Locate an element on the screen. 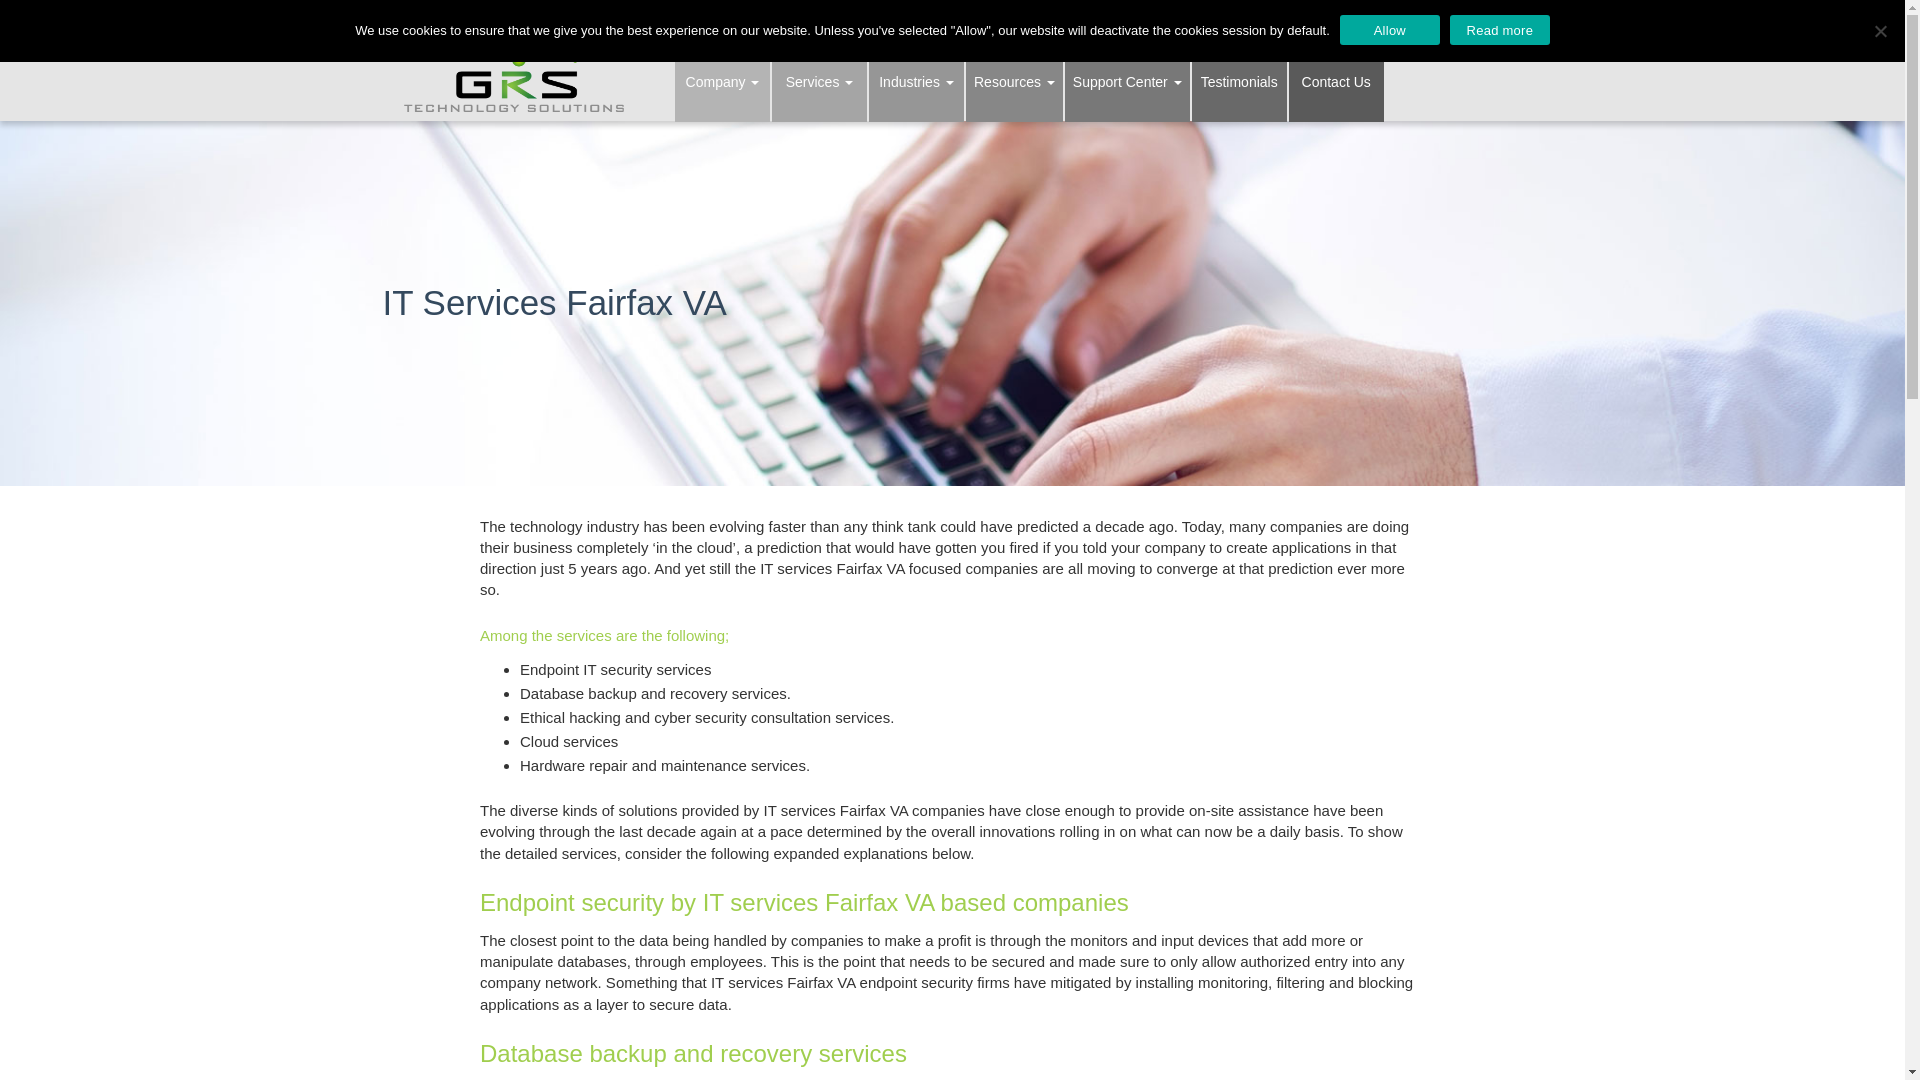 The height and width of the screenshot is (1080, 1920). Industries is located at coordinates (916, 82).